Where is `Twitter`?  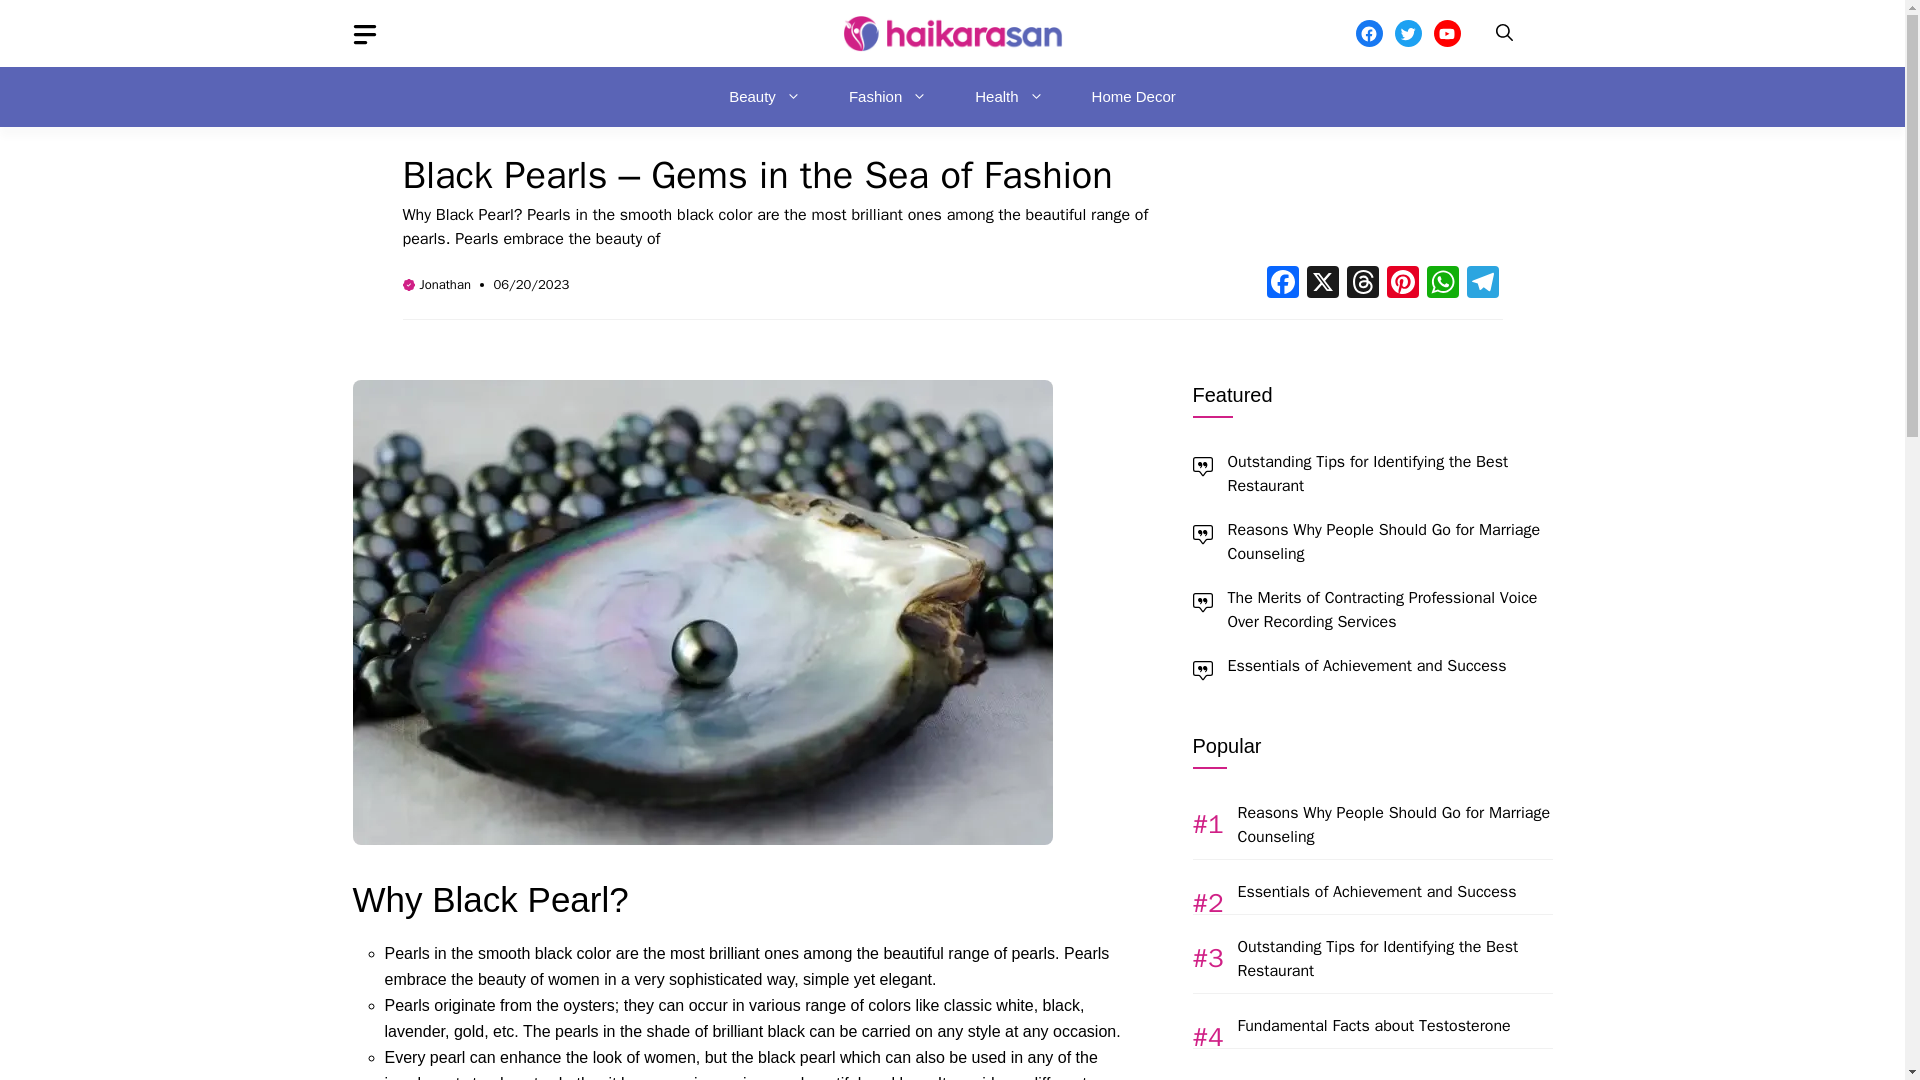
Twitter is located at coordinates (1406, 34).